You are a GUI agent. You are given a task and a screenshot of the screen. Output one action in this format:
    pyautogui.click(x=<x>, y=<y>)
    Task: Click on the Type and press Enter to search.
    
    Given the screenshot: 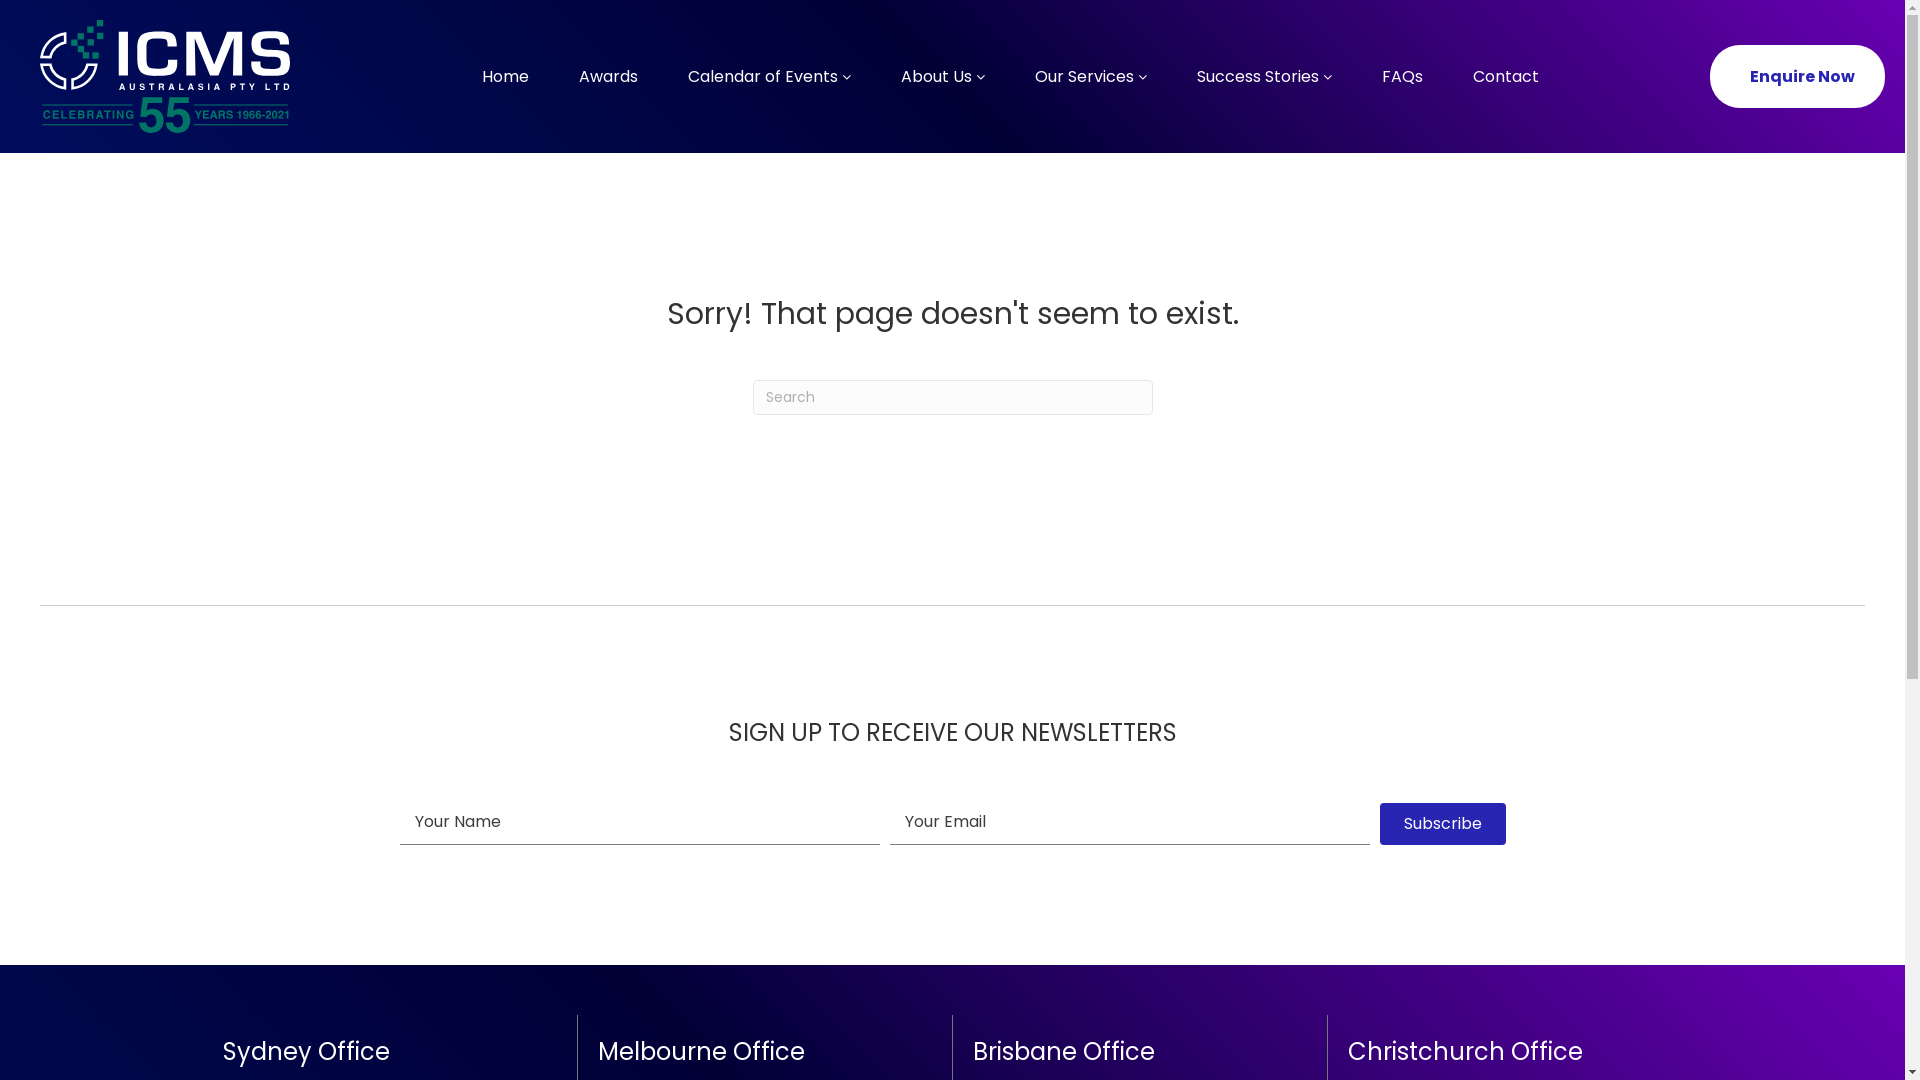 What is the action you would take?
    pyautogui.click(x=952, y=398)
    